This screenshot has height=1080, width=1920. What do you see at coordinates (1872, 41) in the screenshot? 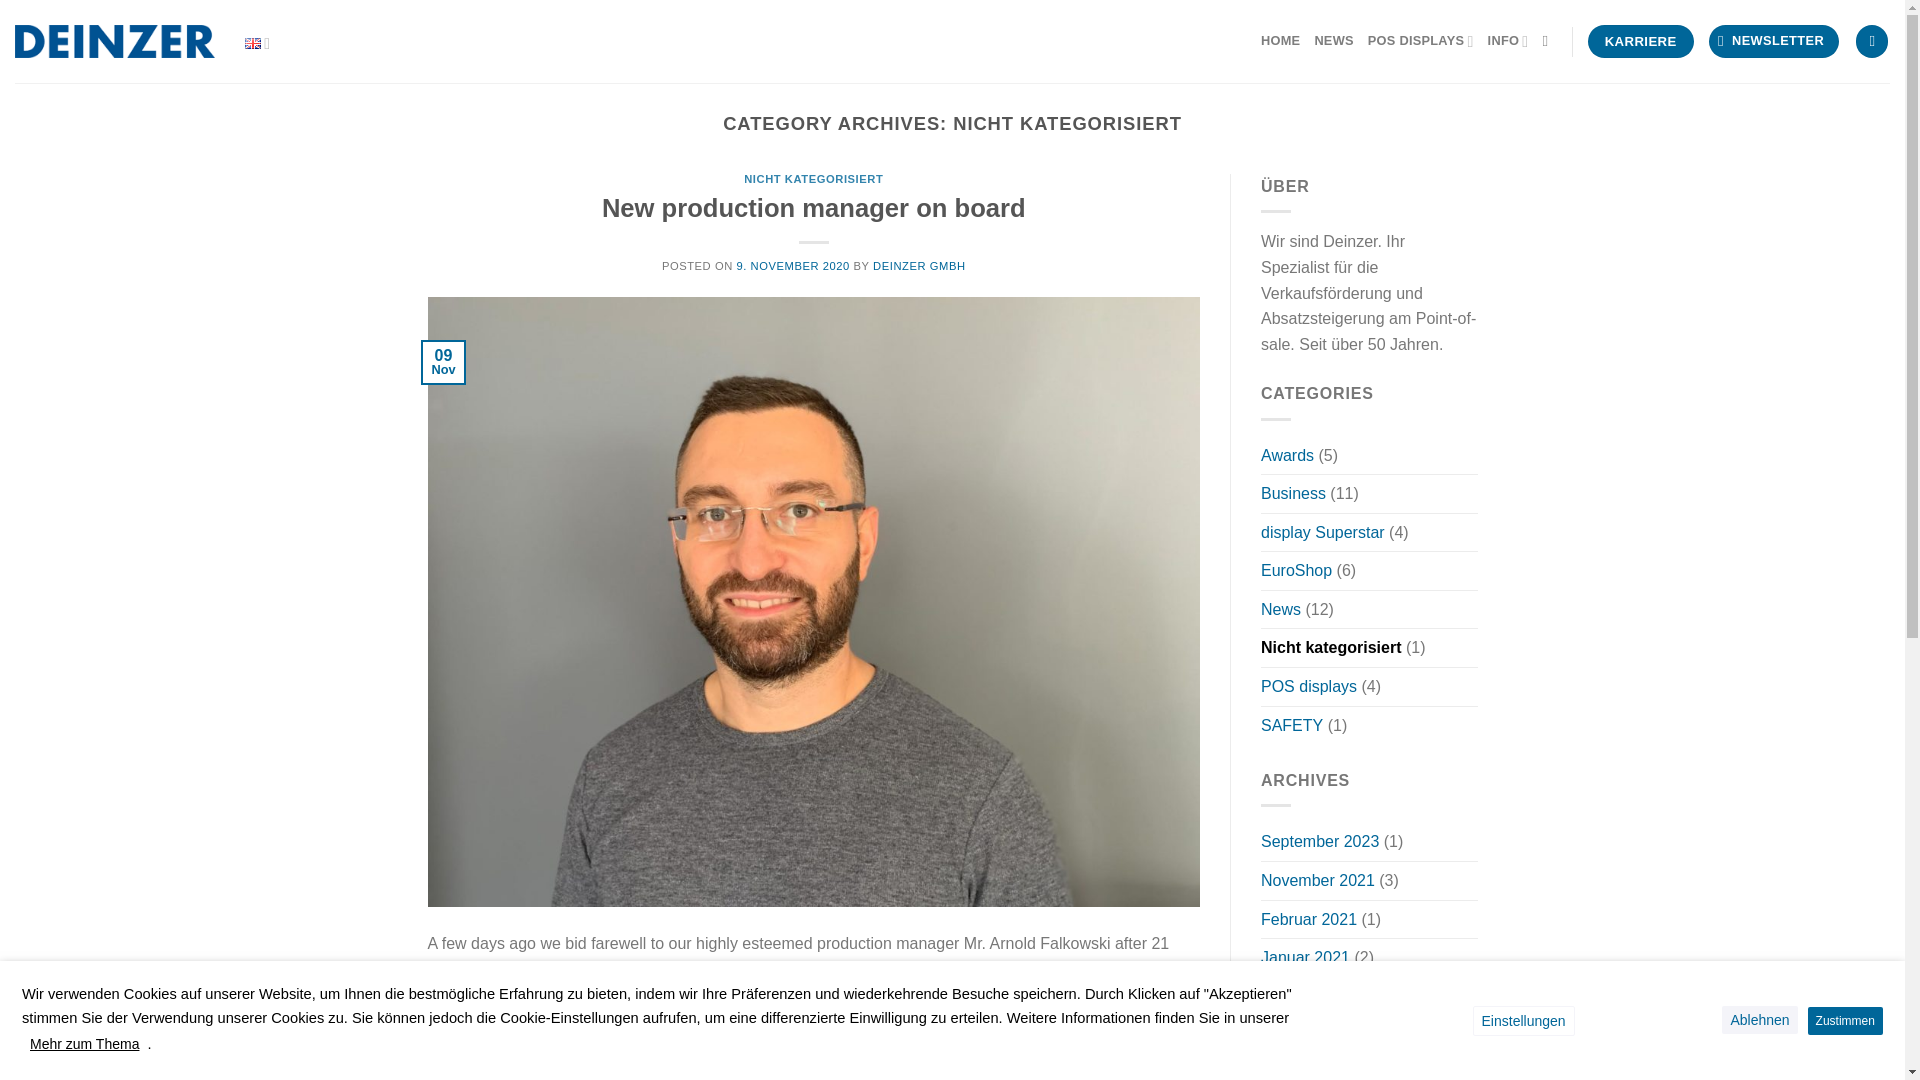
I see `Login` at bounding box center [1872, 41].